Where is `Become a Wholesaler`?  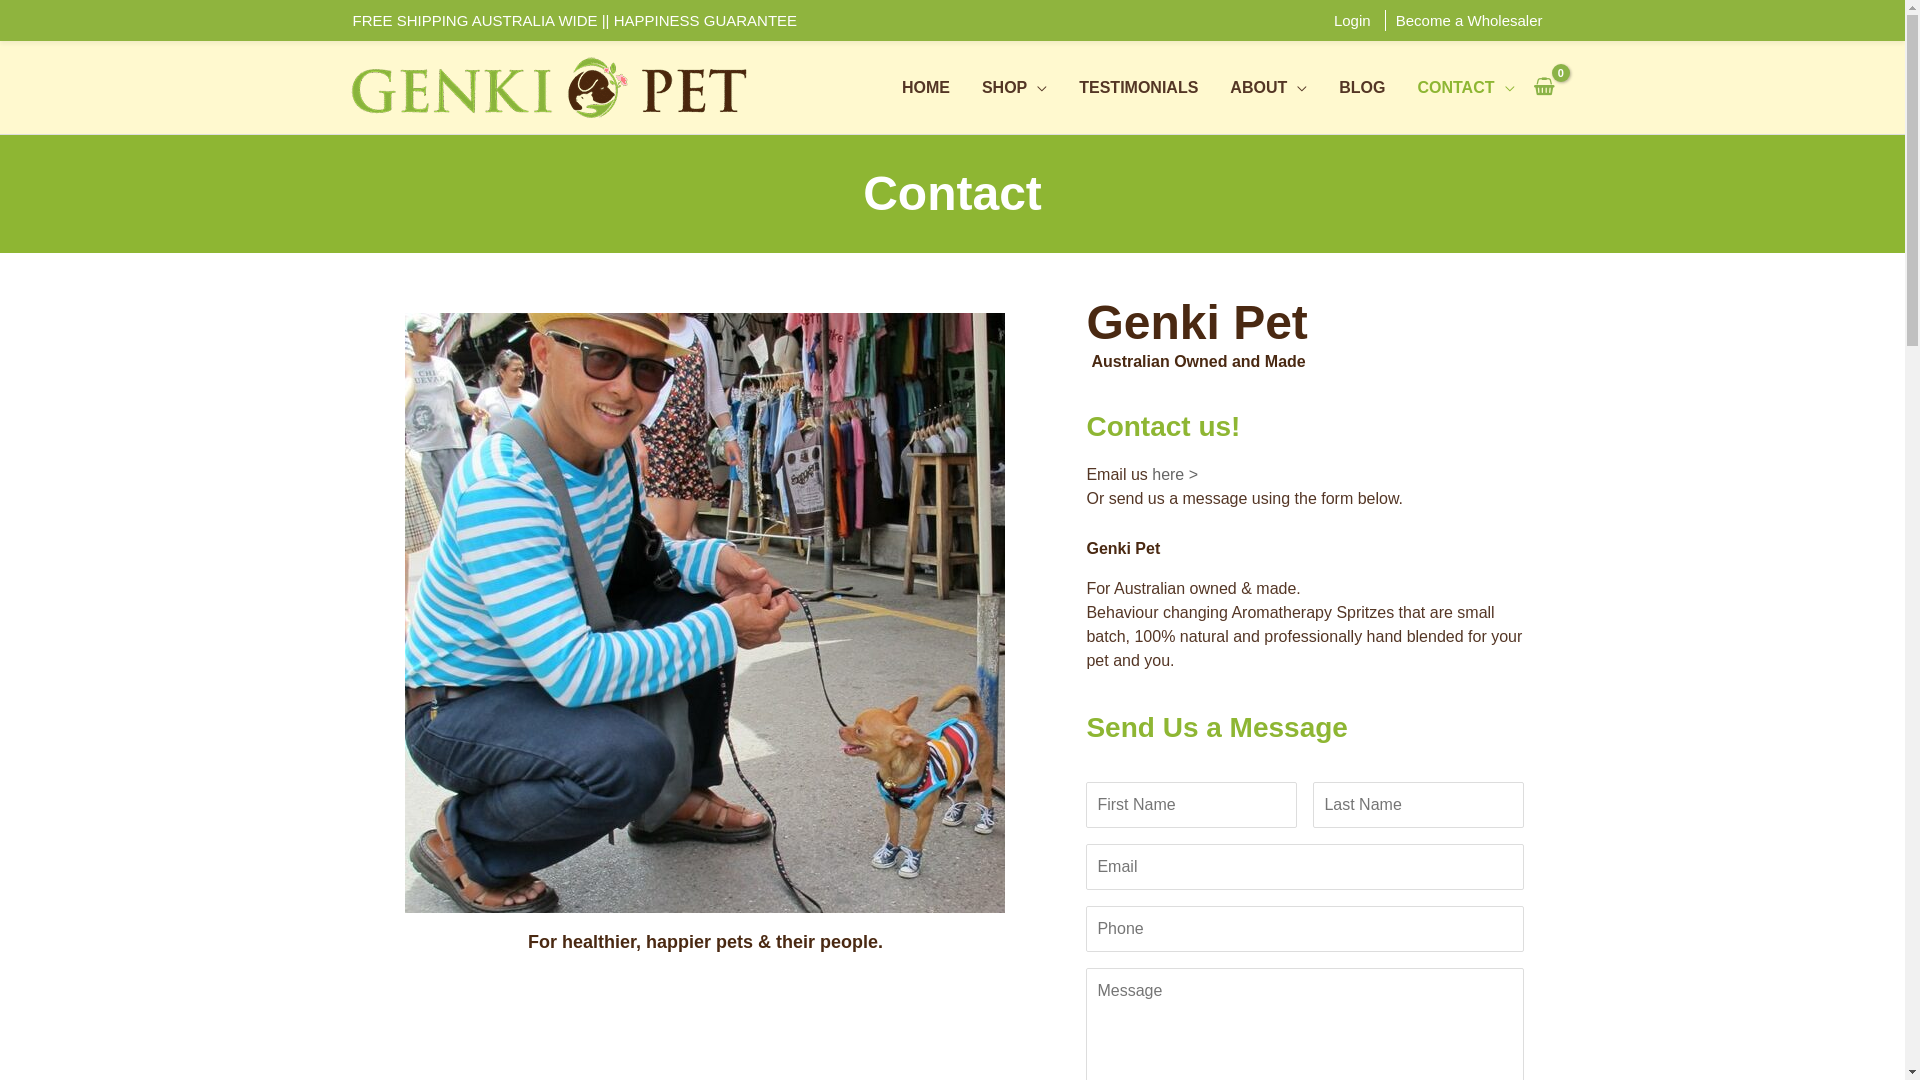 Become a Wholesaler is located at coordinates (1470, 20).